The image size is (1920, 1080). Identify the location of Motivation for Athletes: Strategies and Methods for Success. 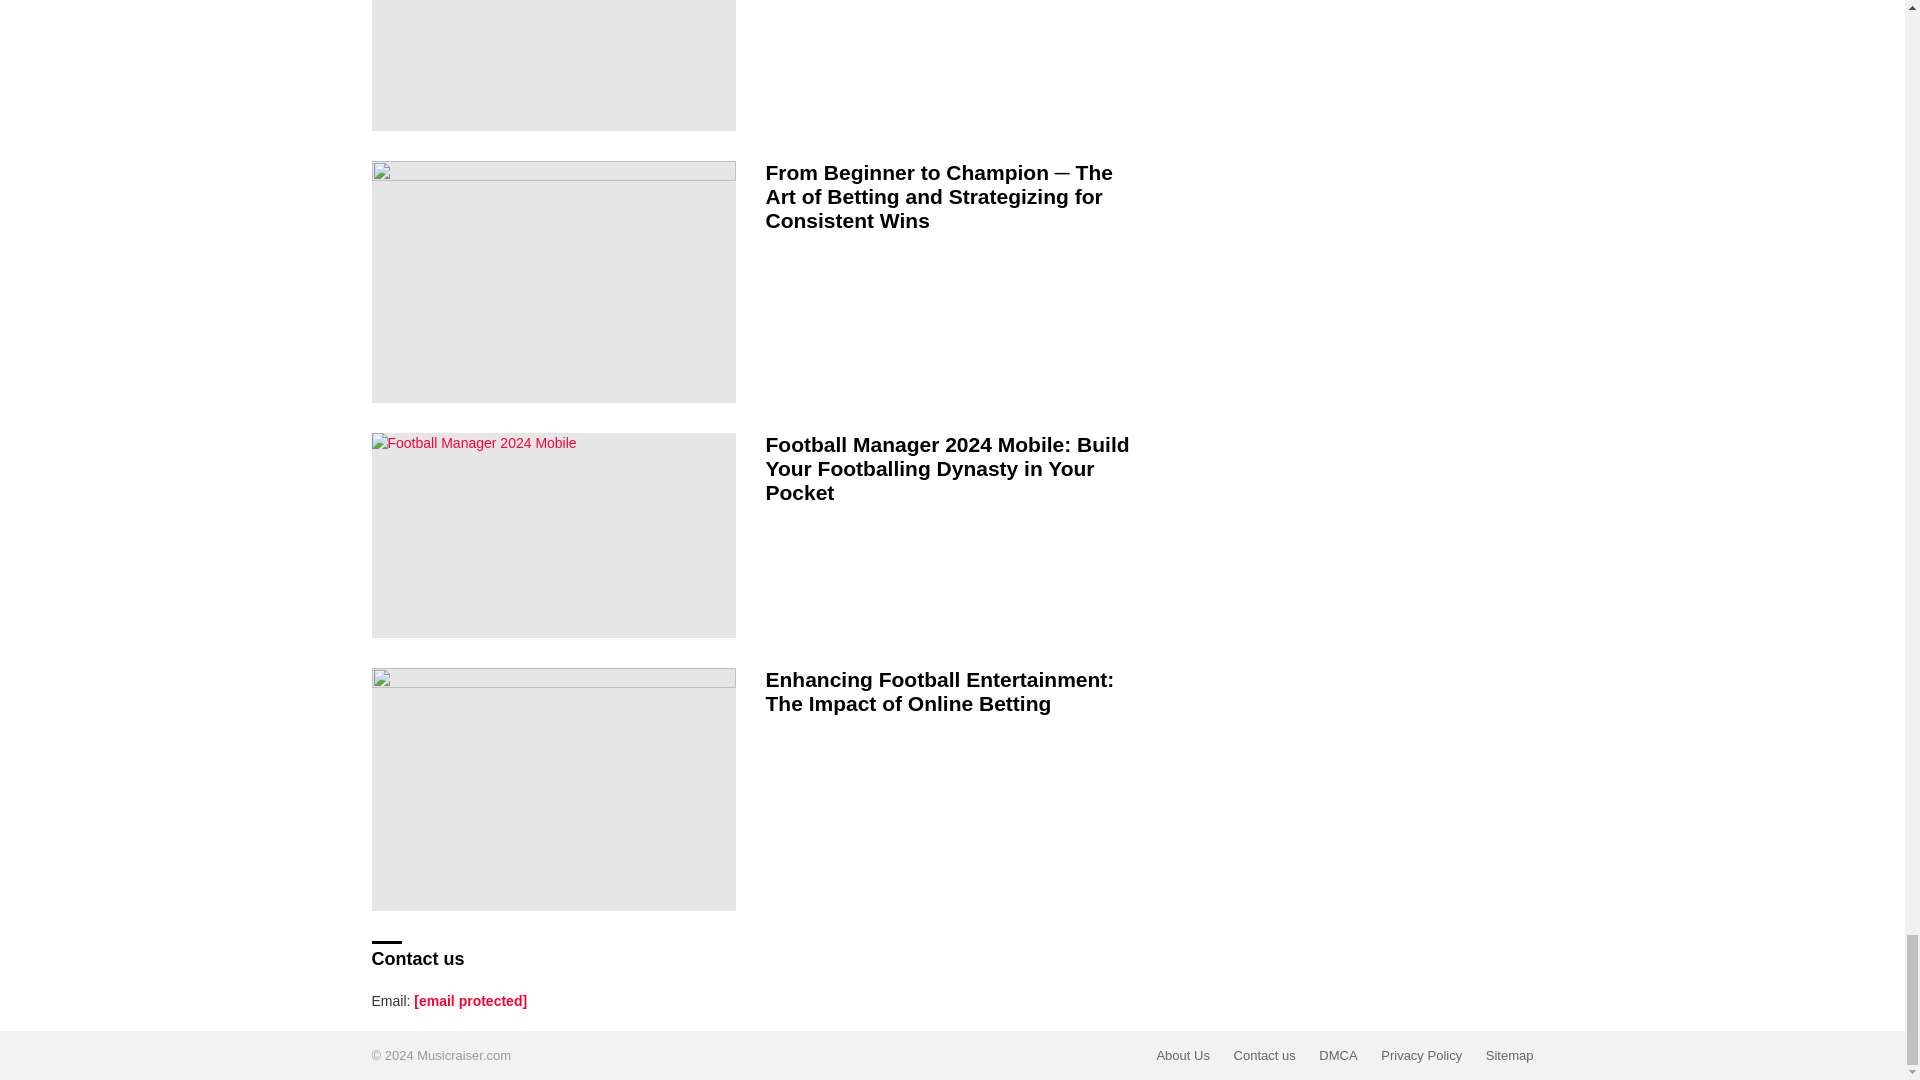
(554, 65).